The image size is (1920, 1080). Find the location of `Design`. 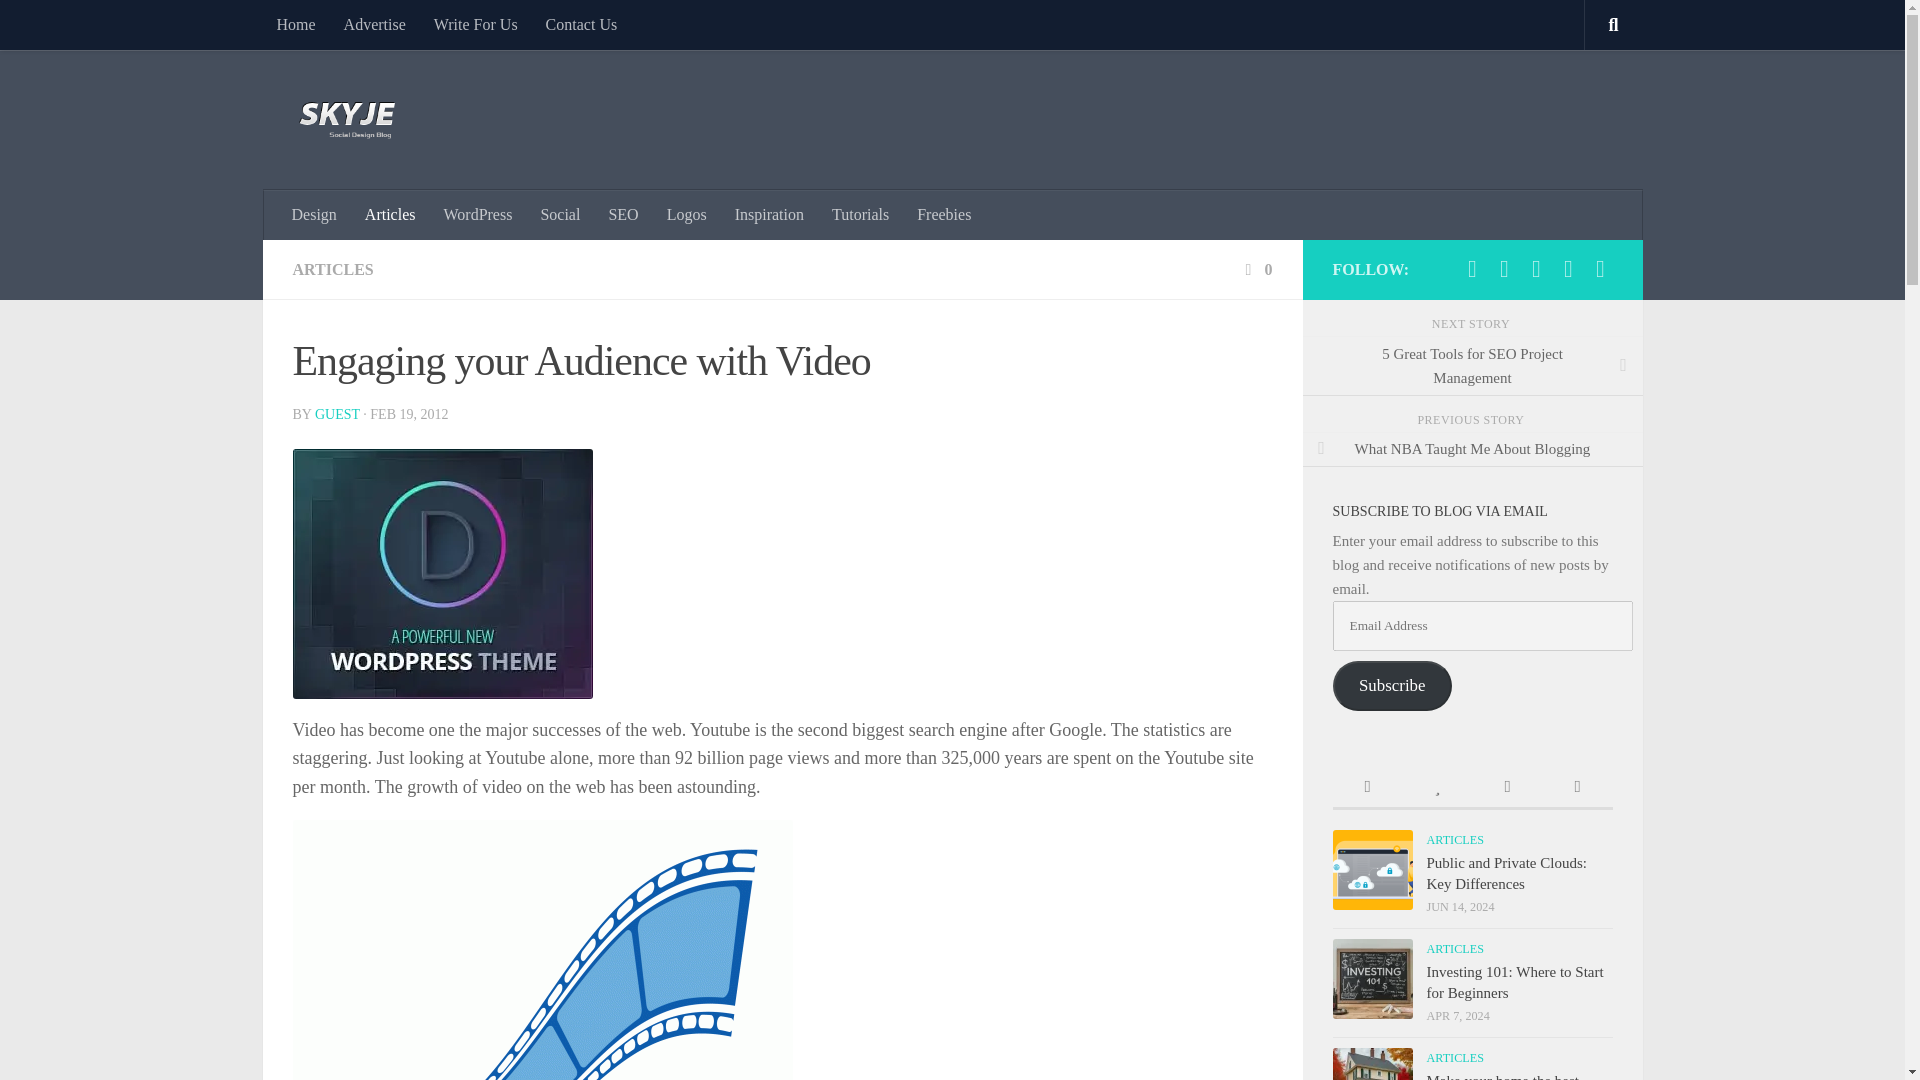

Design is located at coordinates (314, 214).